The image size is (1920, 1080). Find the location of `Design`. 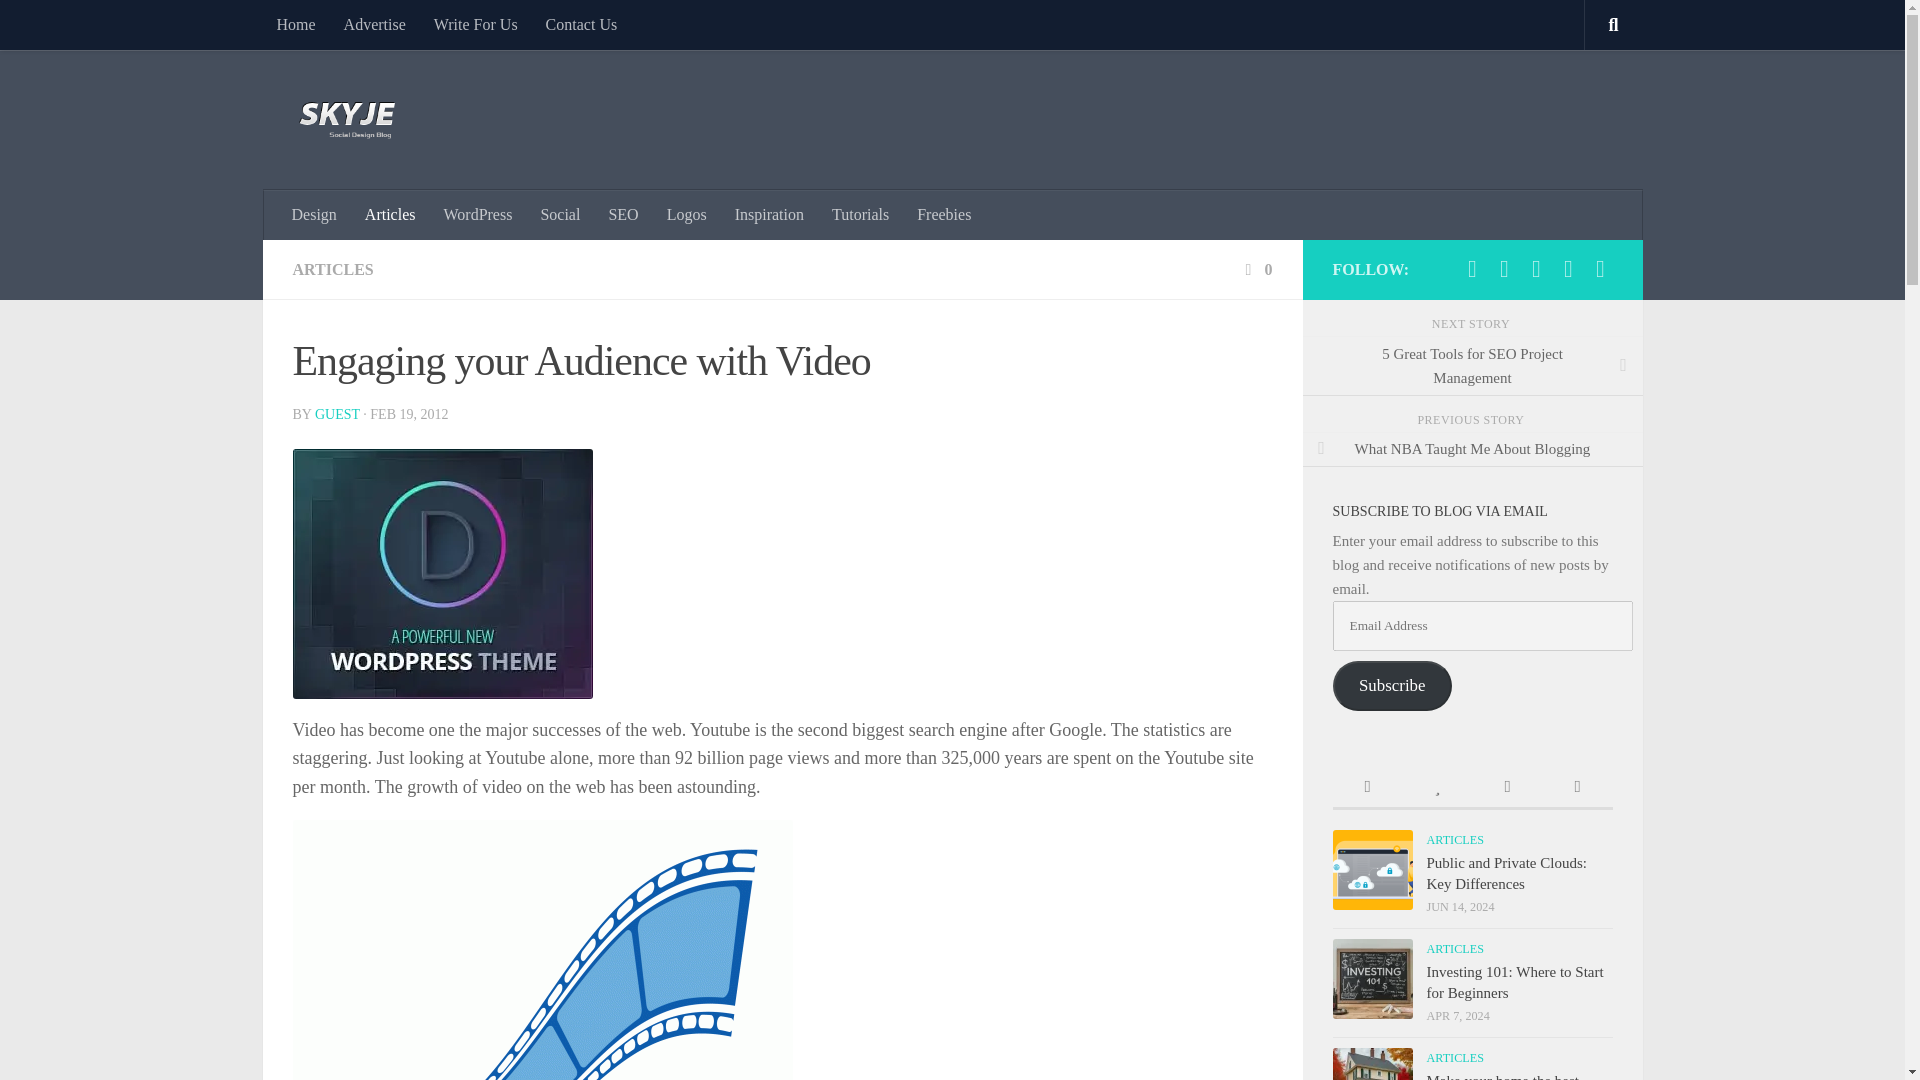

Design is located at coordinates (314, 214).